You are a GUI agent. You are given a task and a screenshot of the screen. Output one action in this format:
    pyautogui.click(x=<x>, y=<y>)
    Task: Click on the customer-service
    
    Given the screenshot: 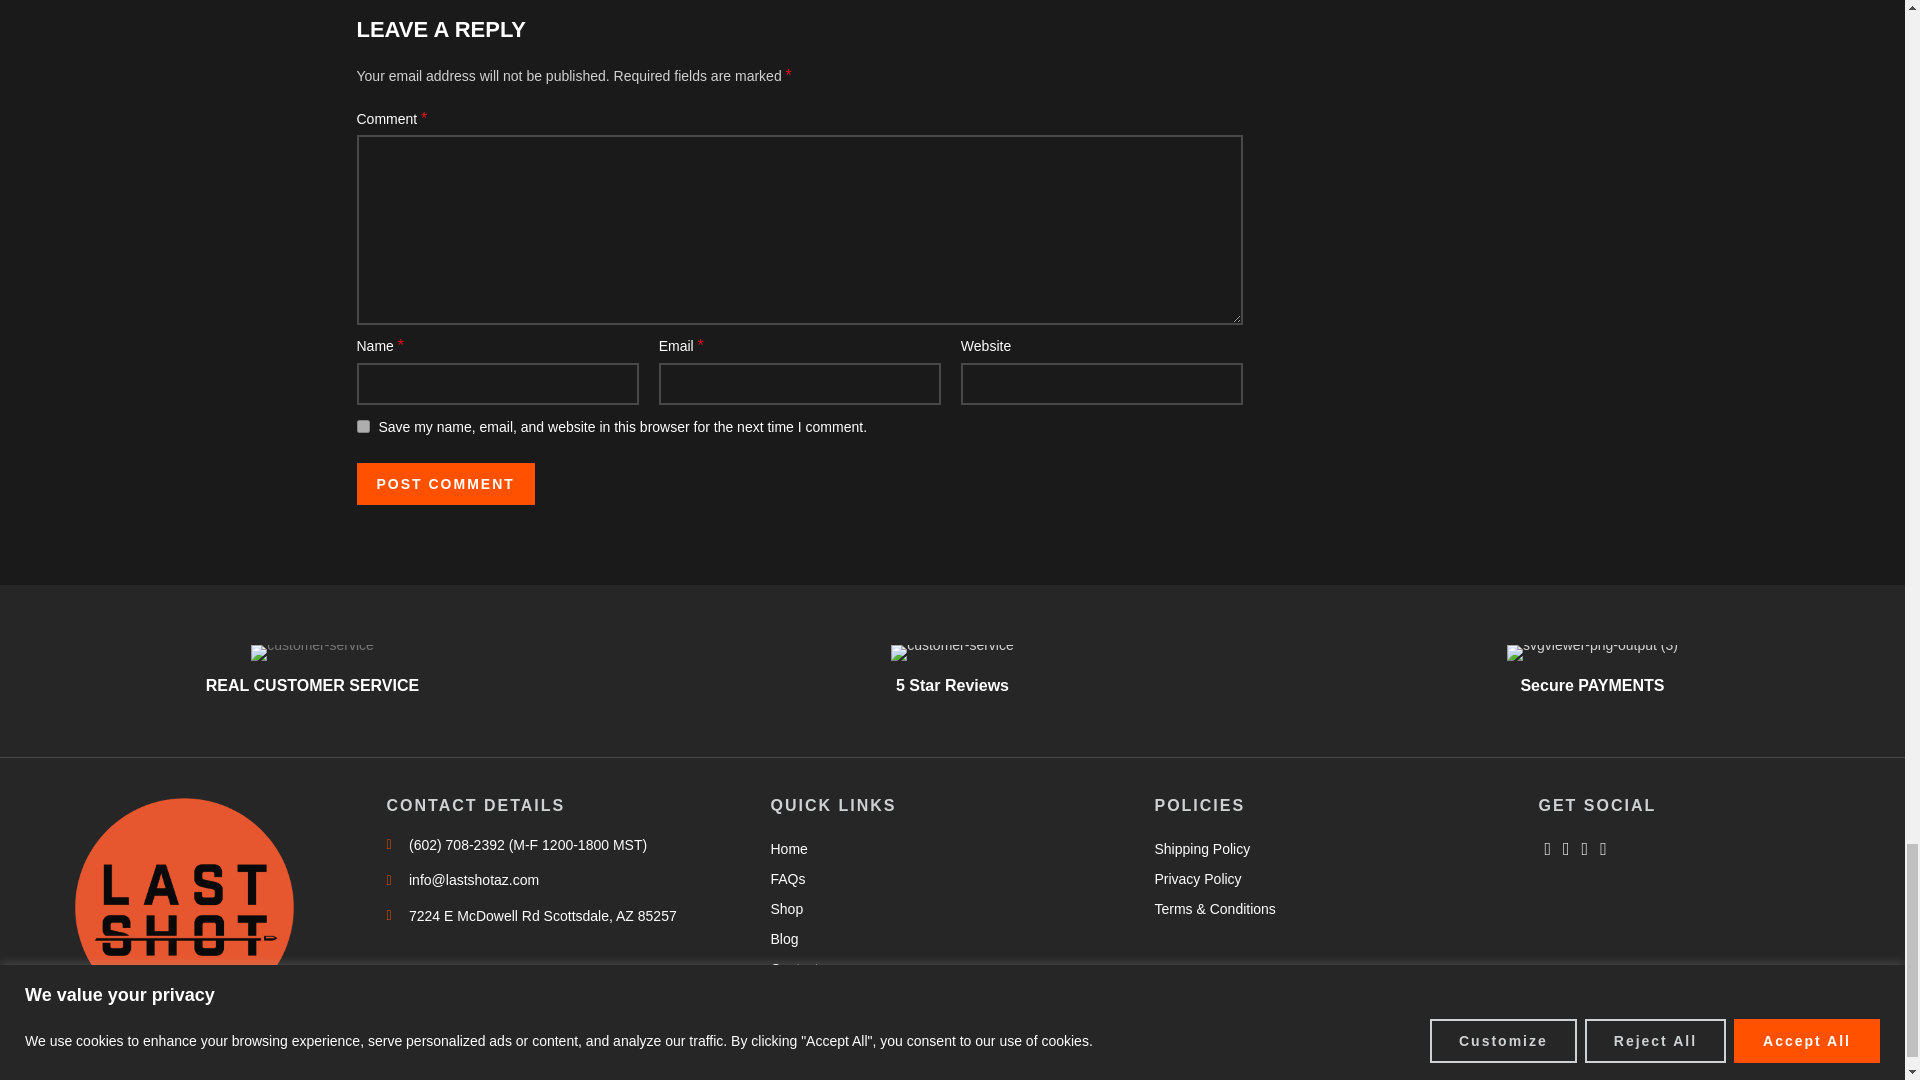 What is the action you would take?
    pyautogui.click(x=312, y=652)
    